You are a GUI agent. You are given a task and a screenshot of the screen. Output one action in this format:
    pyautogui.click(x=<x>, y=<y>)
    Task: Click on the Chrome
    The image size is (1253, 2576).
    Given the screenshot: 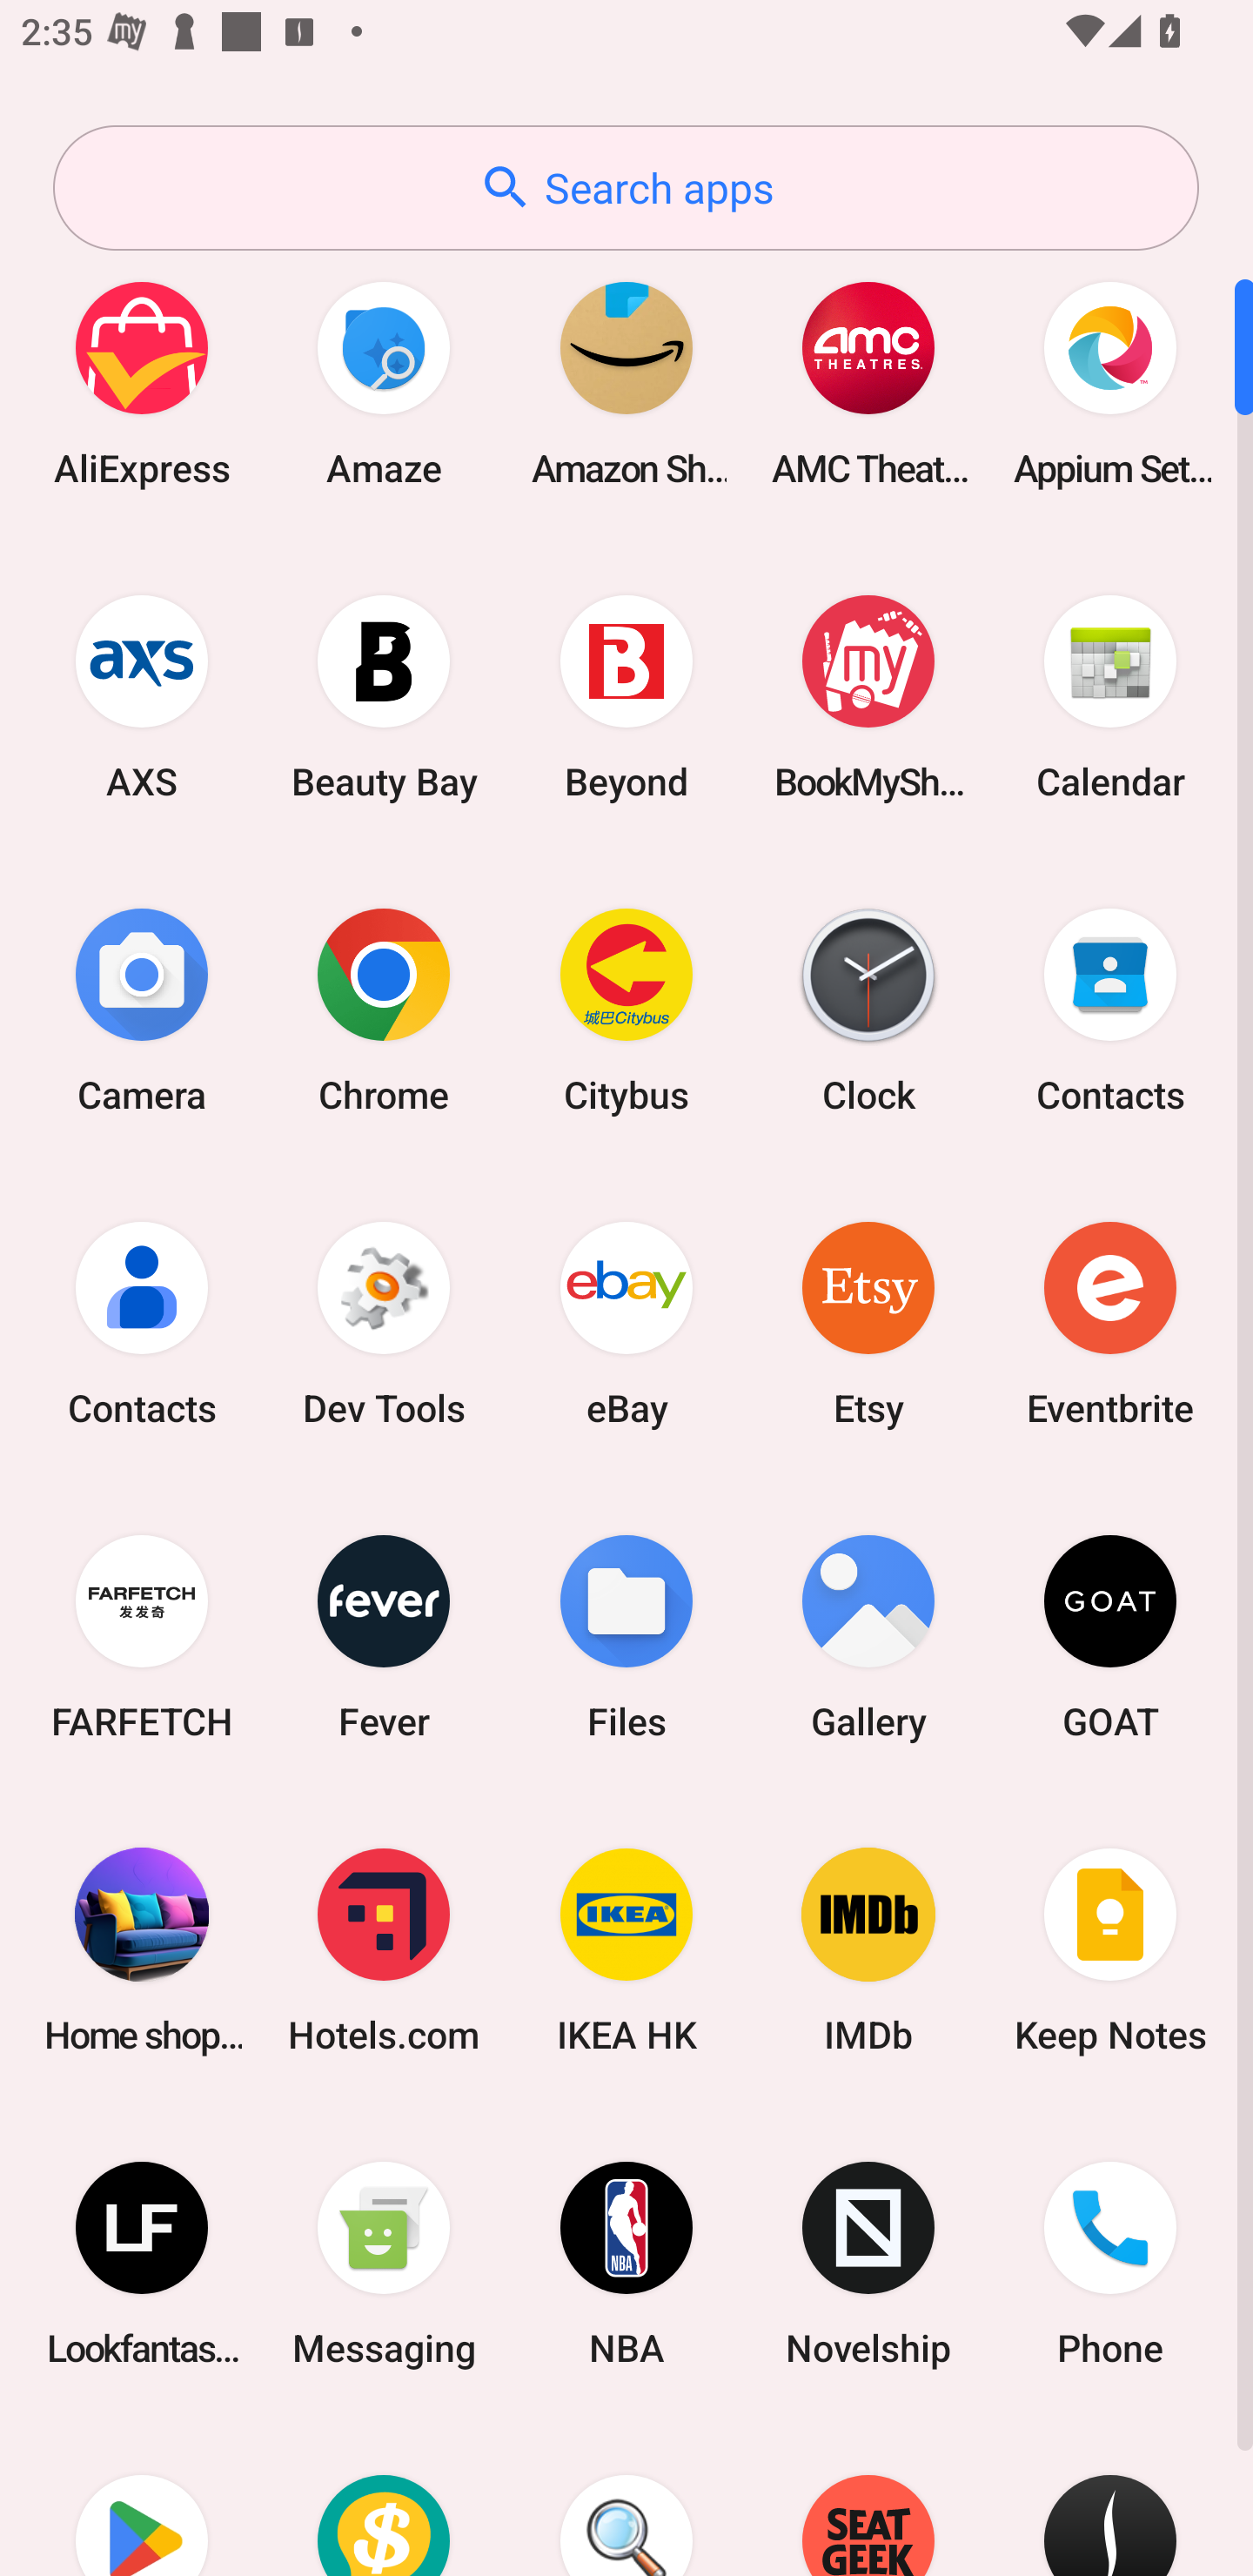 What is the action you would take?
    pyautogui.click(x=384, y=1010)
    